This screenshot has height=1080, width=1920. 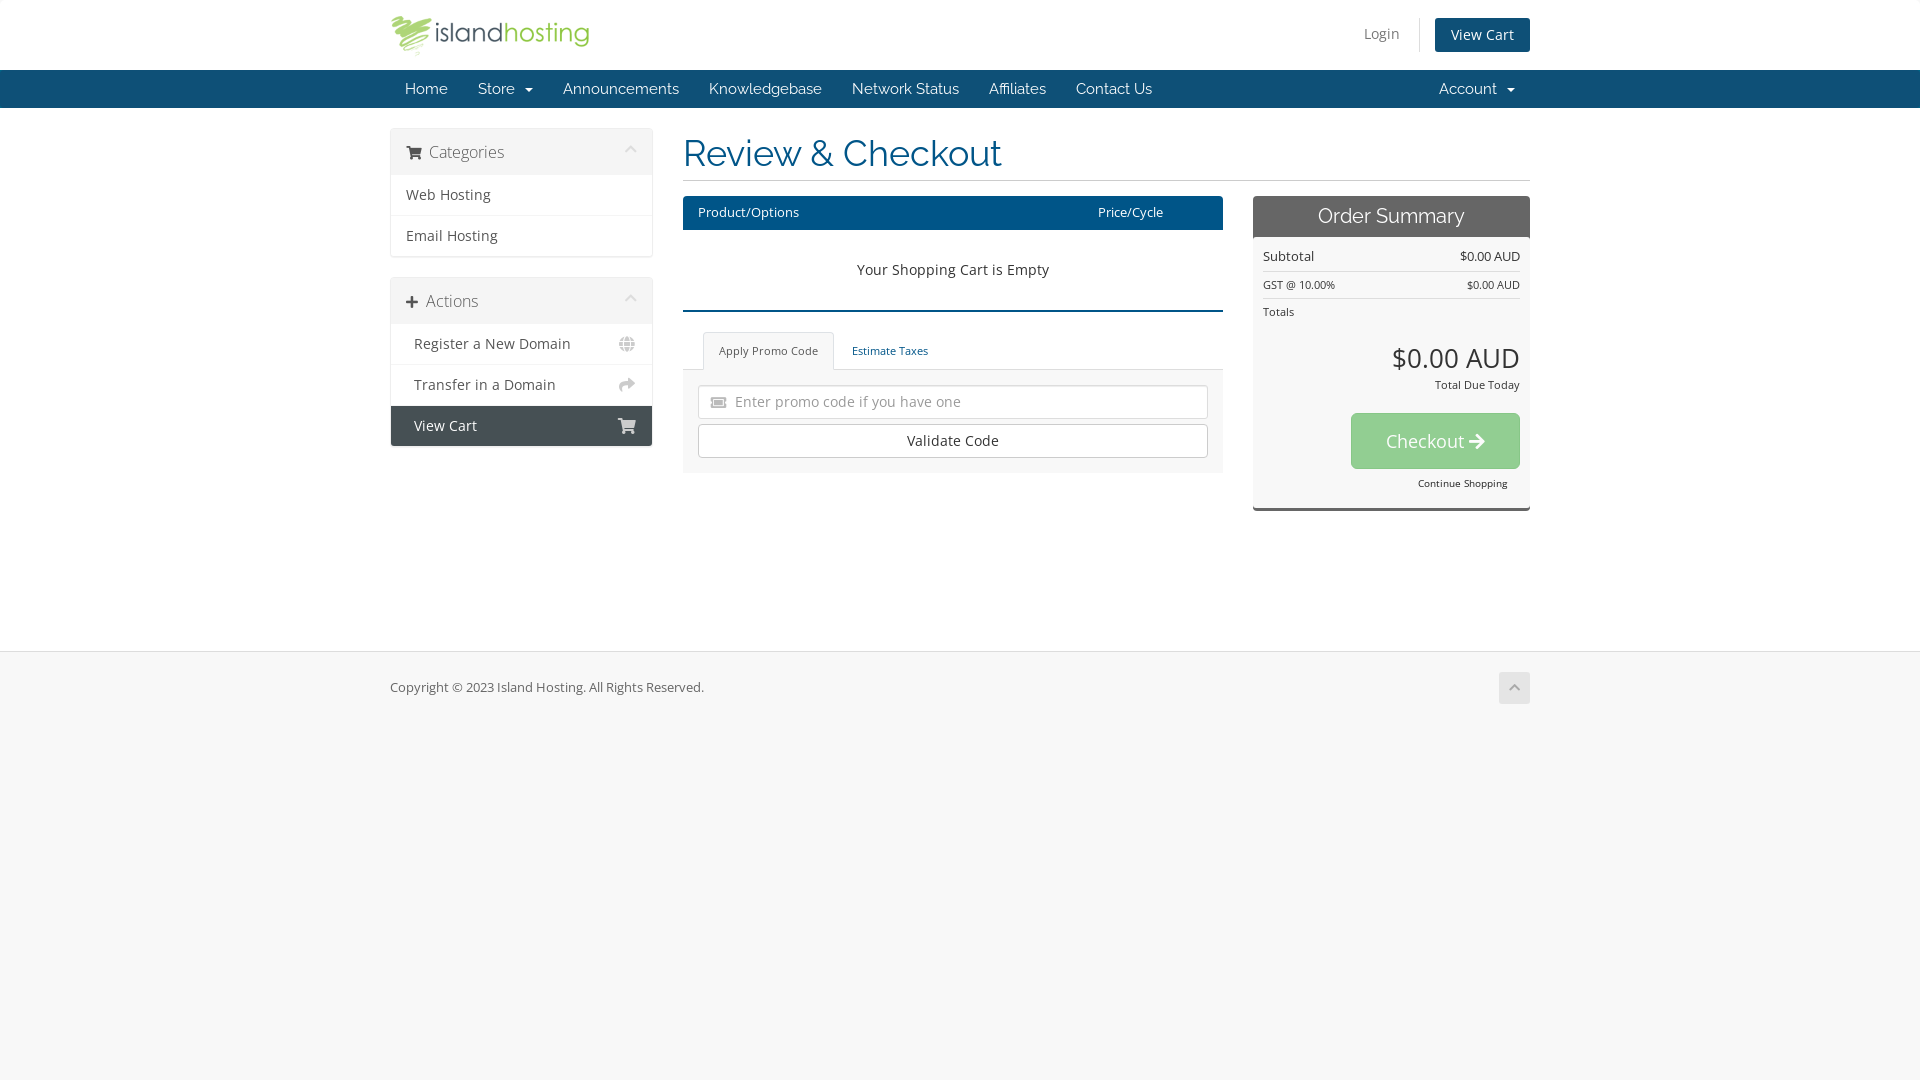 I want to click on Web Hosting, so click(x=522, y=196).